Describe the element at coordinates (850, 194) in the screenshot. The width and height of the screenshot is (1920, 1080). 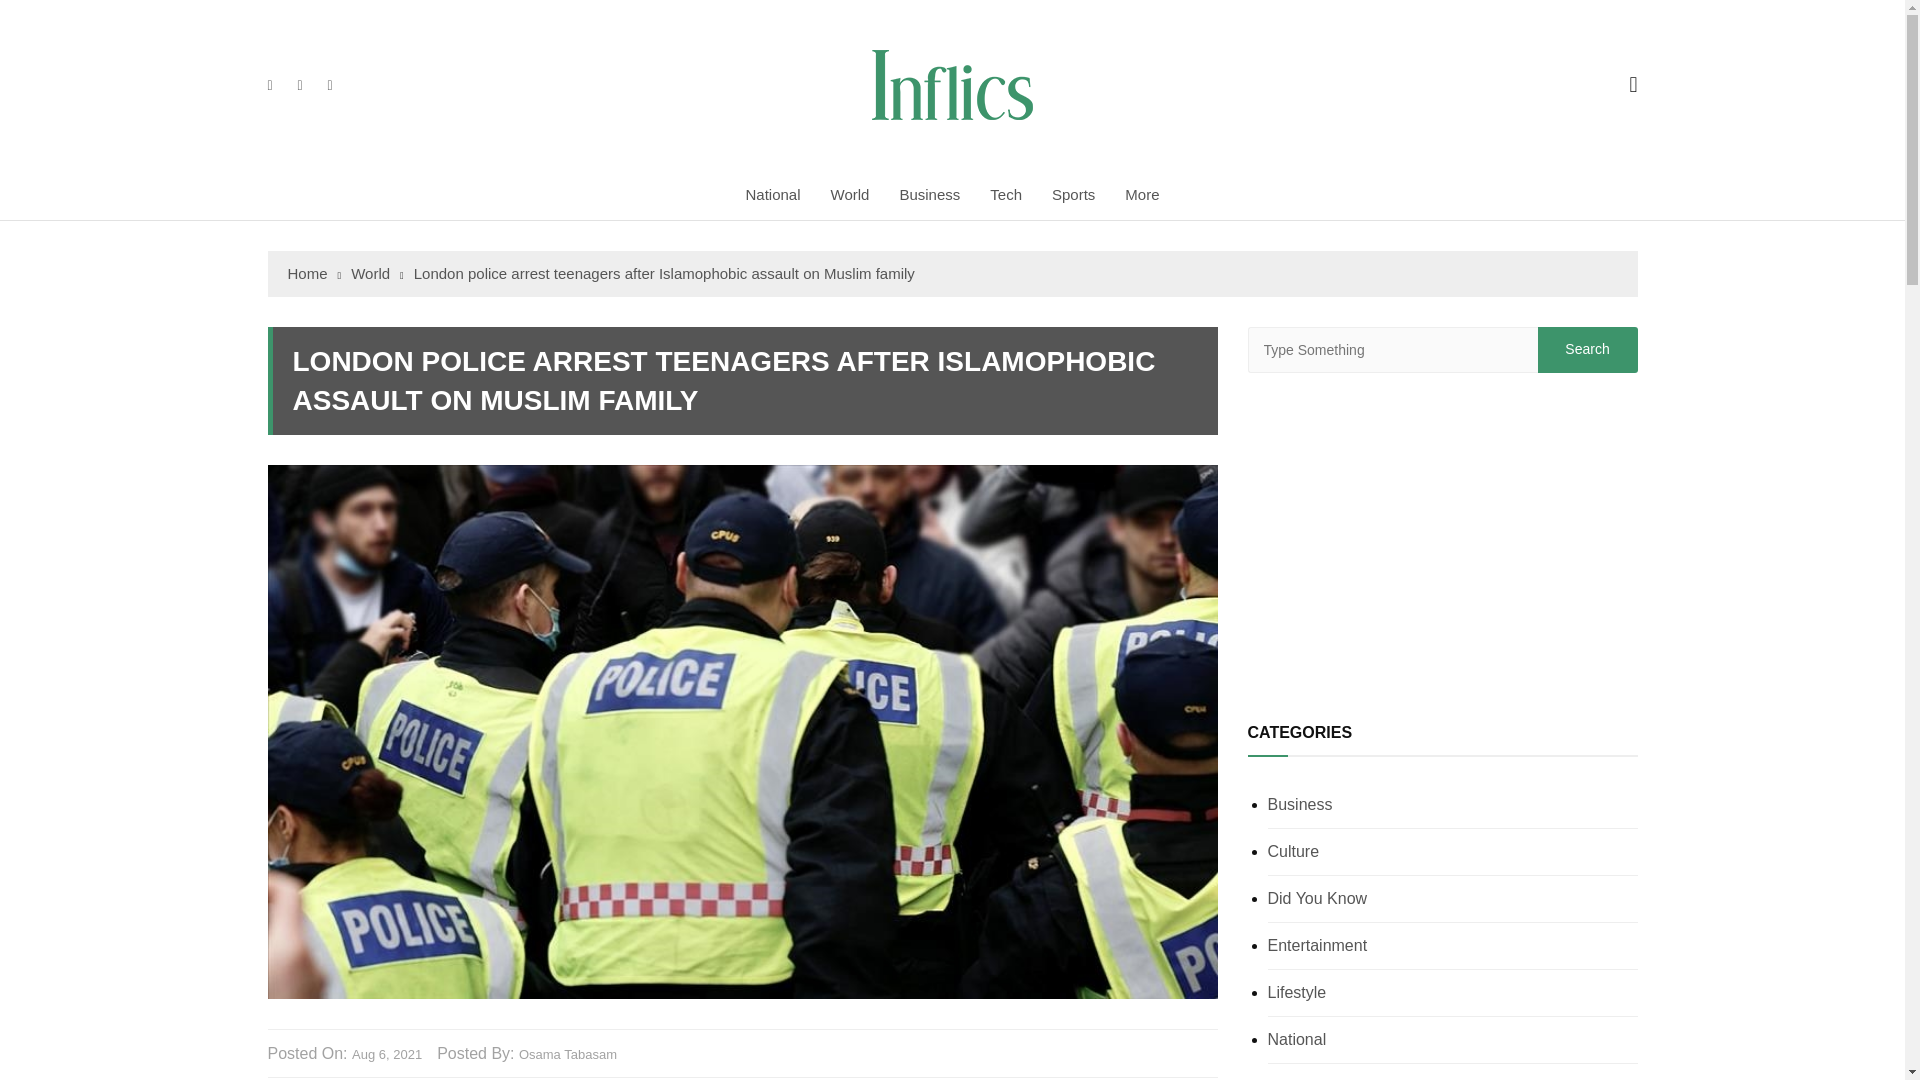
I see `World` at that location.